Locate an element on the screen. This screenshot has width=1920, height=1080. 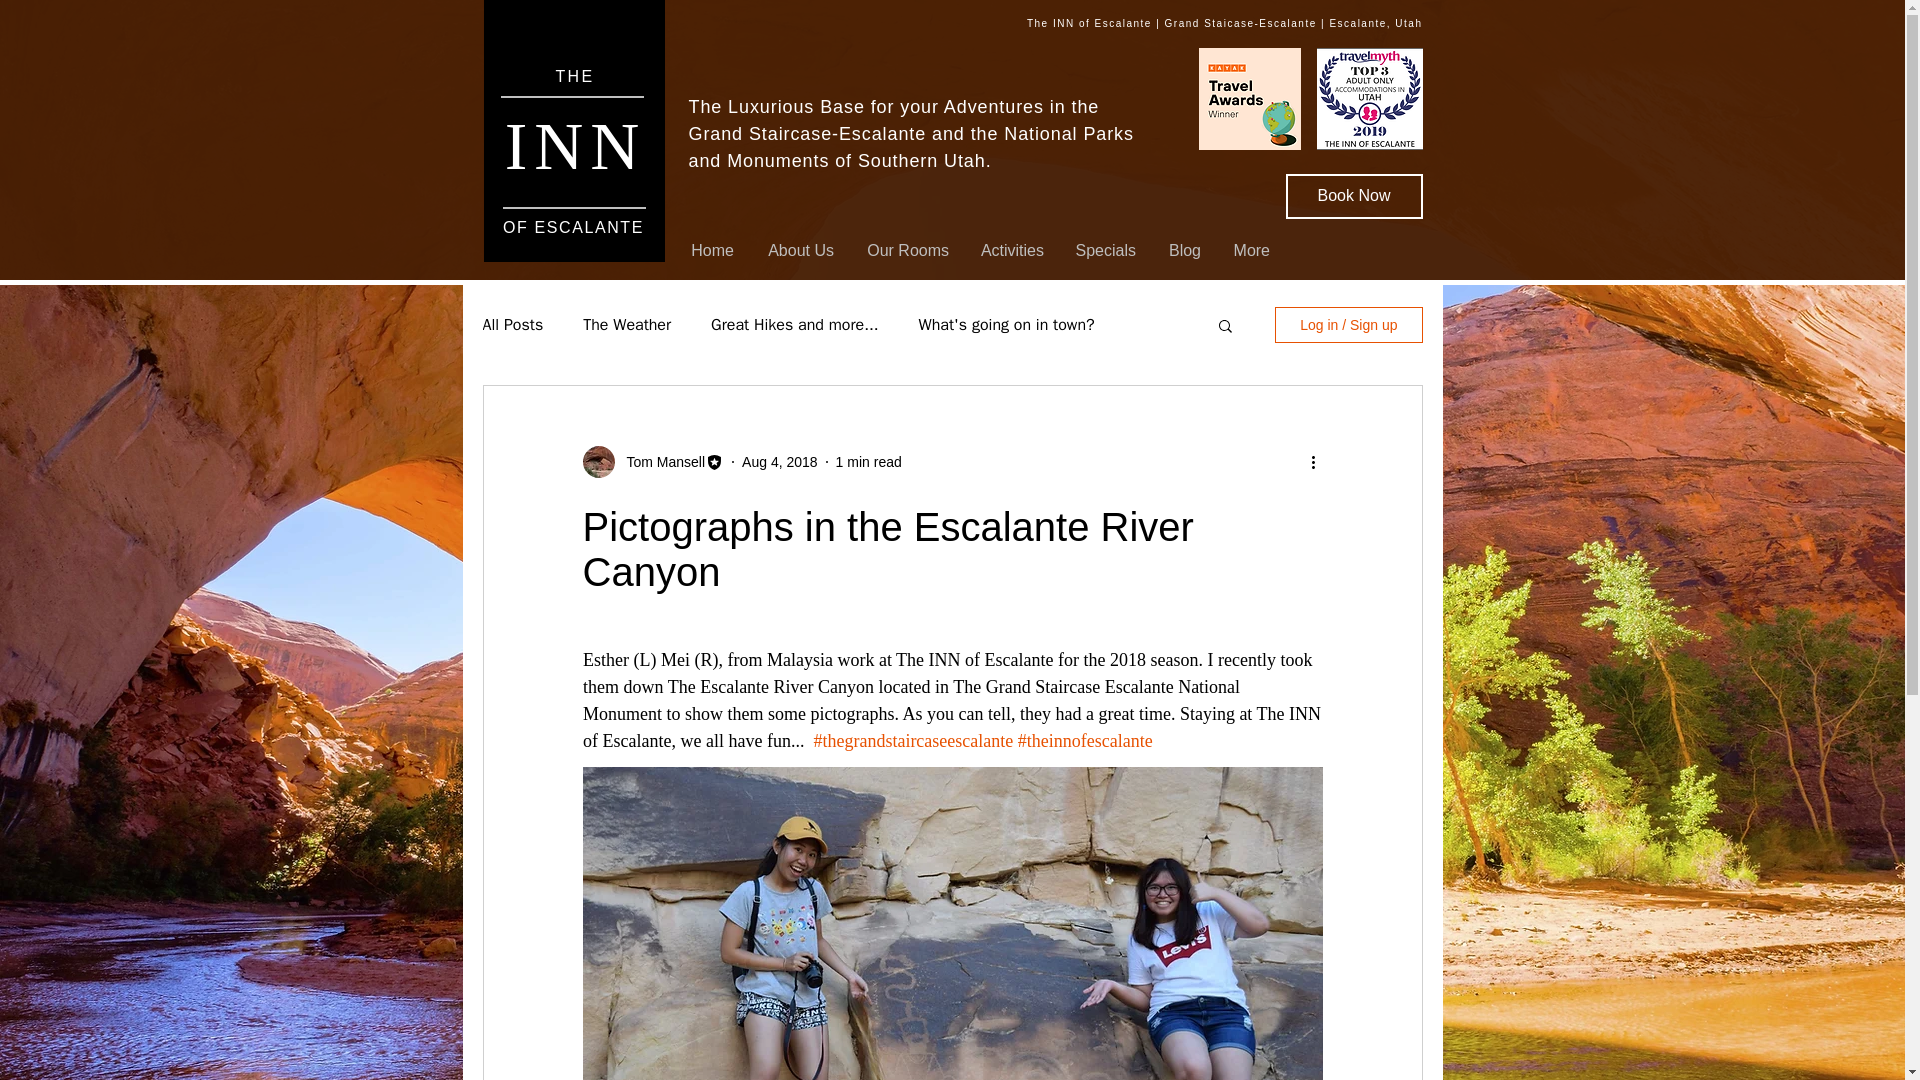
Activities is located at coordinates (1011, 250).